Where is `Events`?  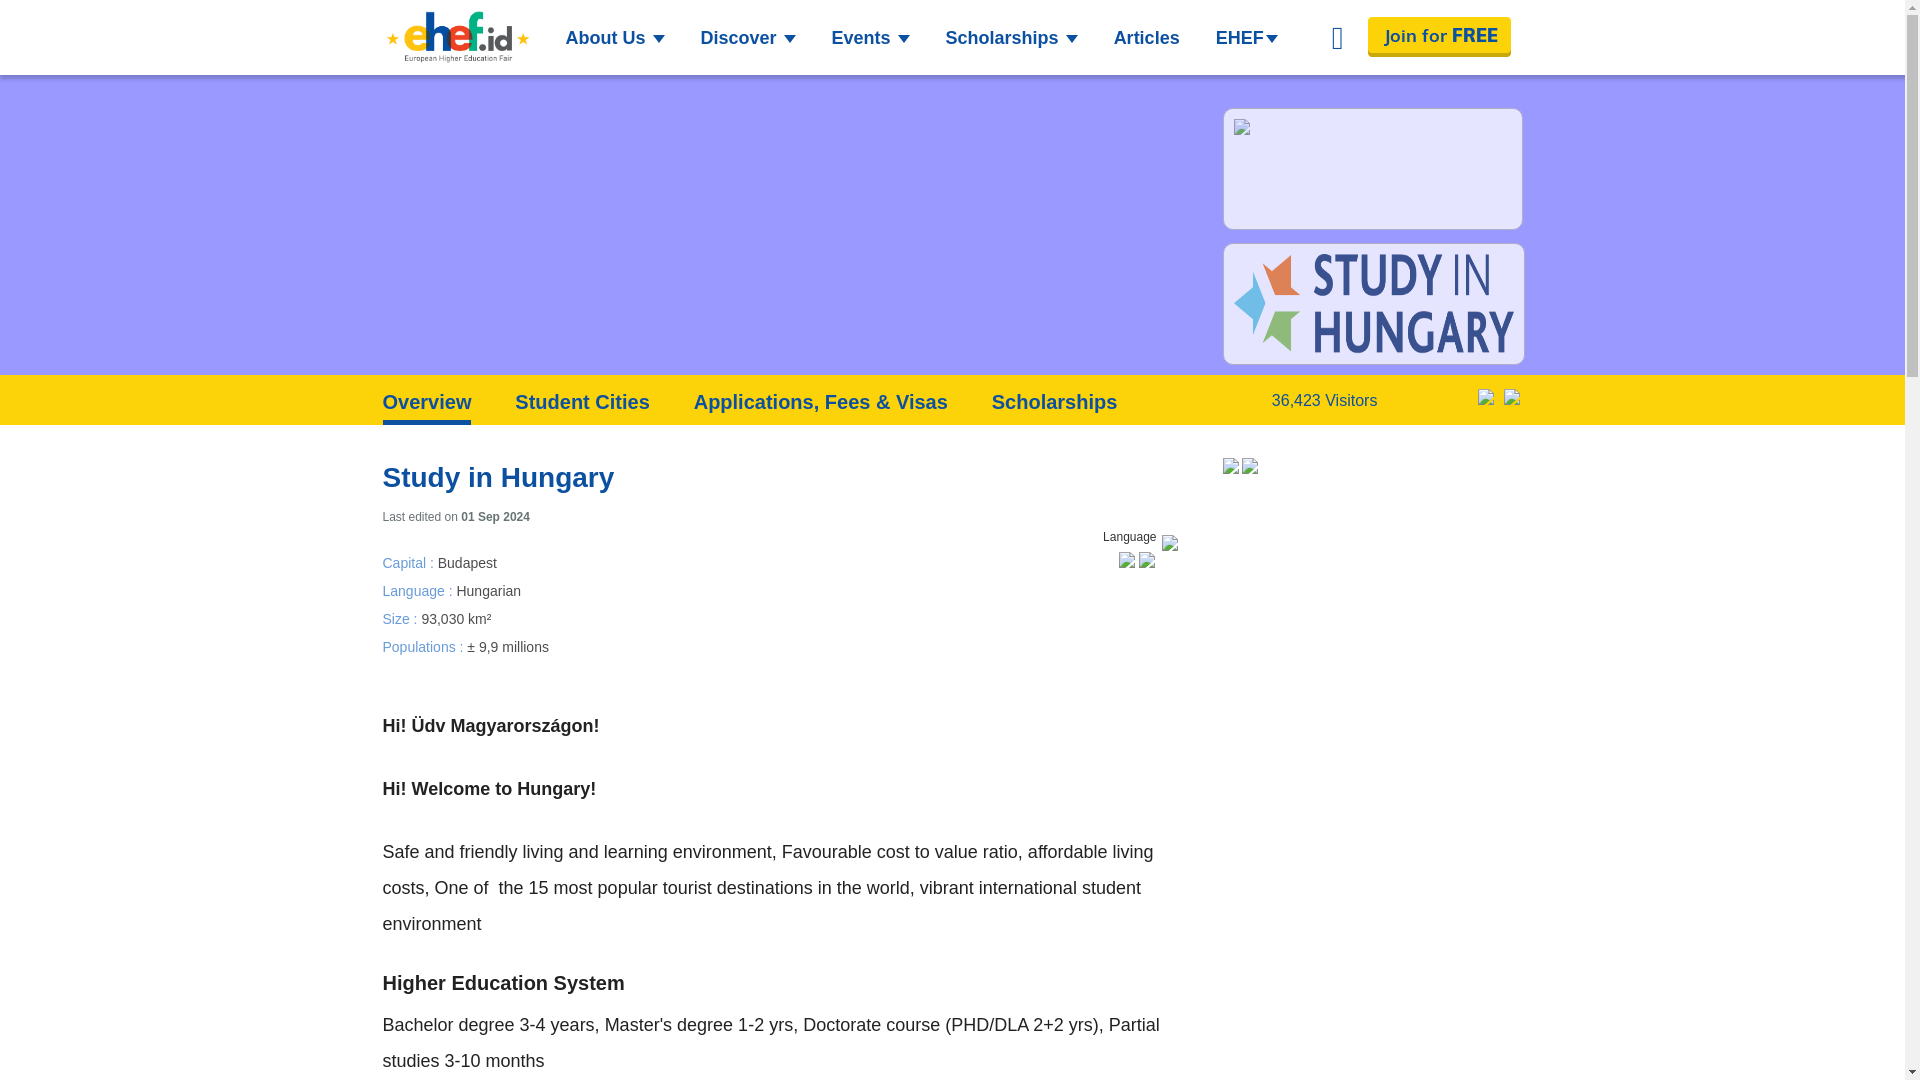
Events is located at coordinates (870, 38).